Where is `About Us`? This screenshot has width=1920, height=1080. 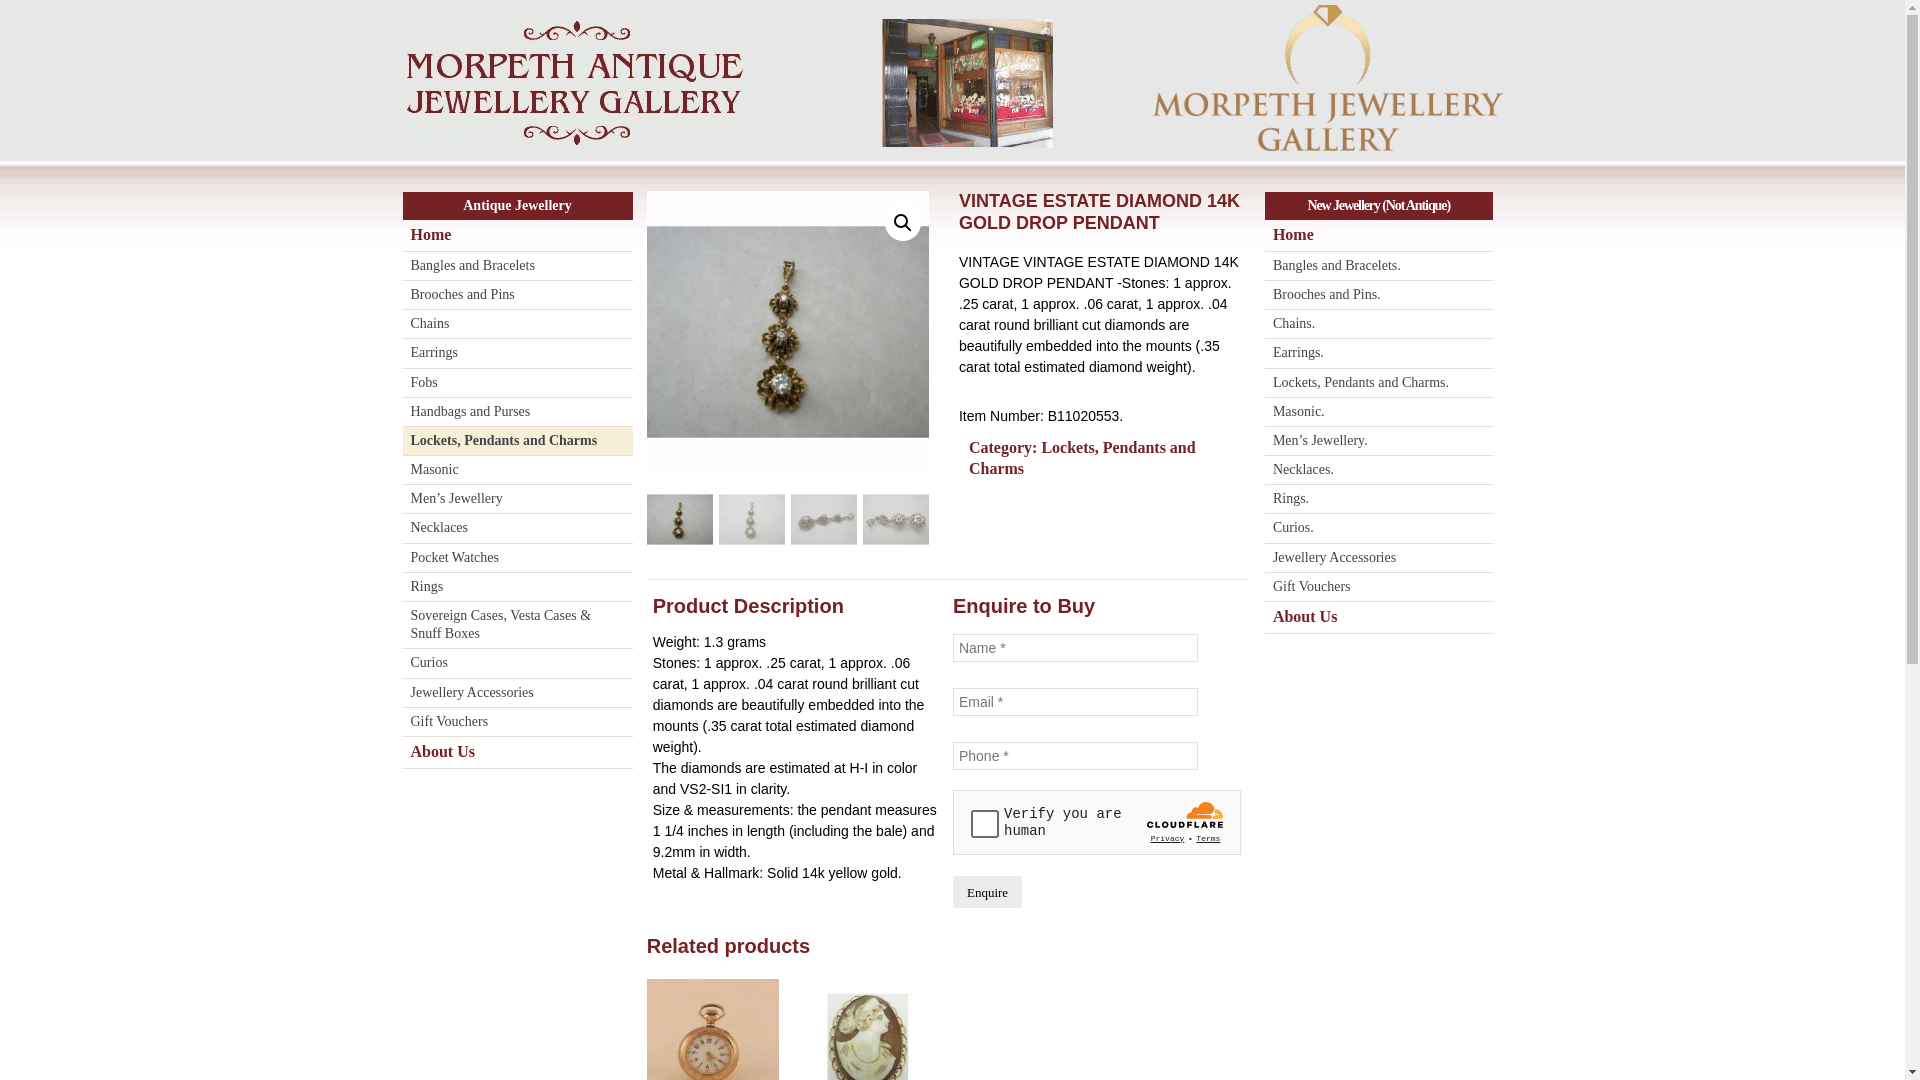 About Us is located at coordinates (1379, 618).